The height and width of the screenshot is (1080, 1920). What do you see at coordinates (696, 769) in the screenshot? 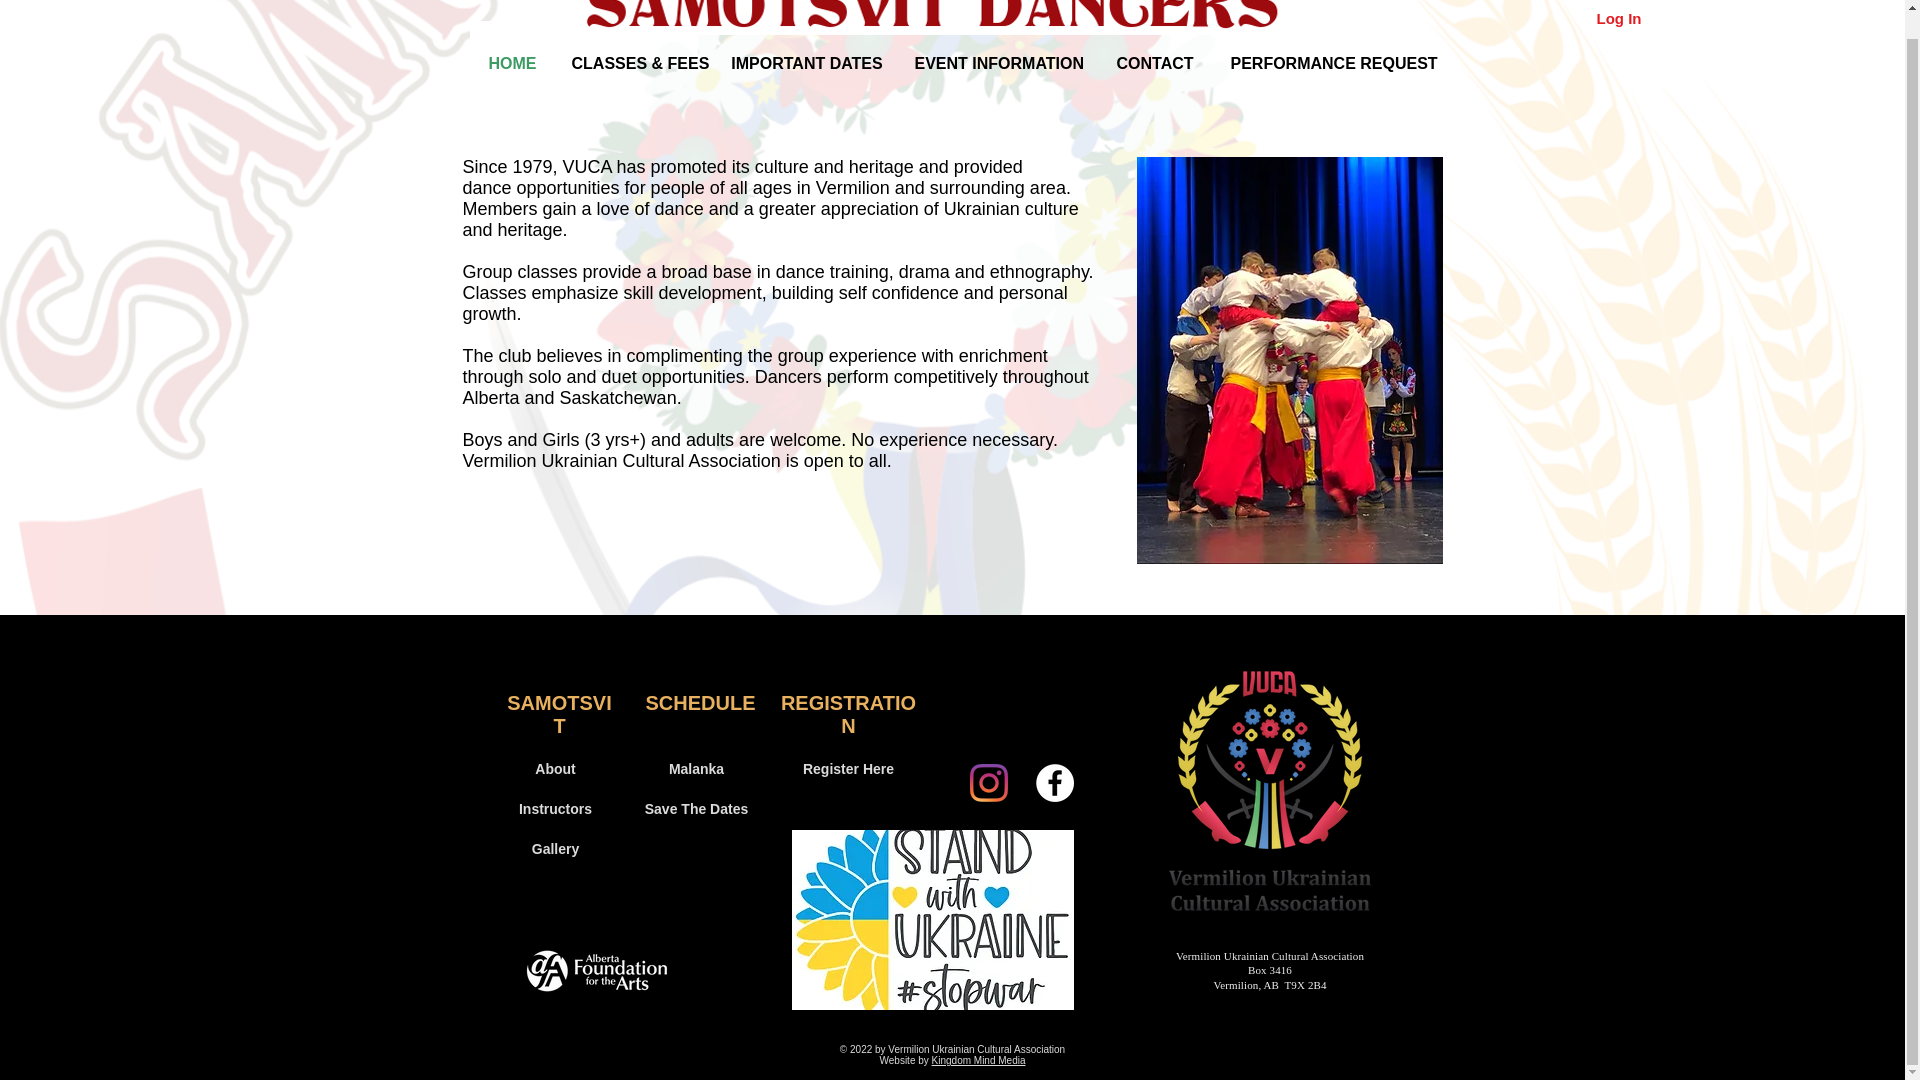
I see `Malanka` at bounding box center [696, 769].